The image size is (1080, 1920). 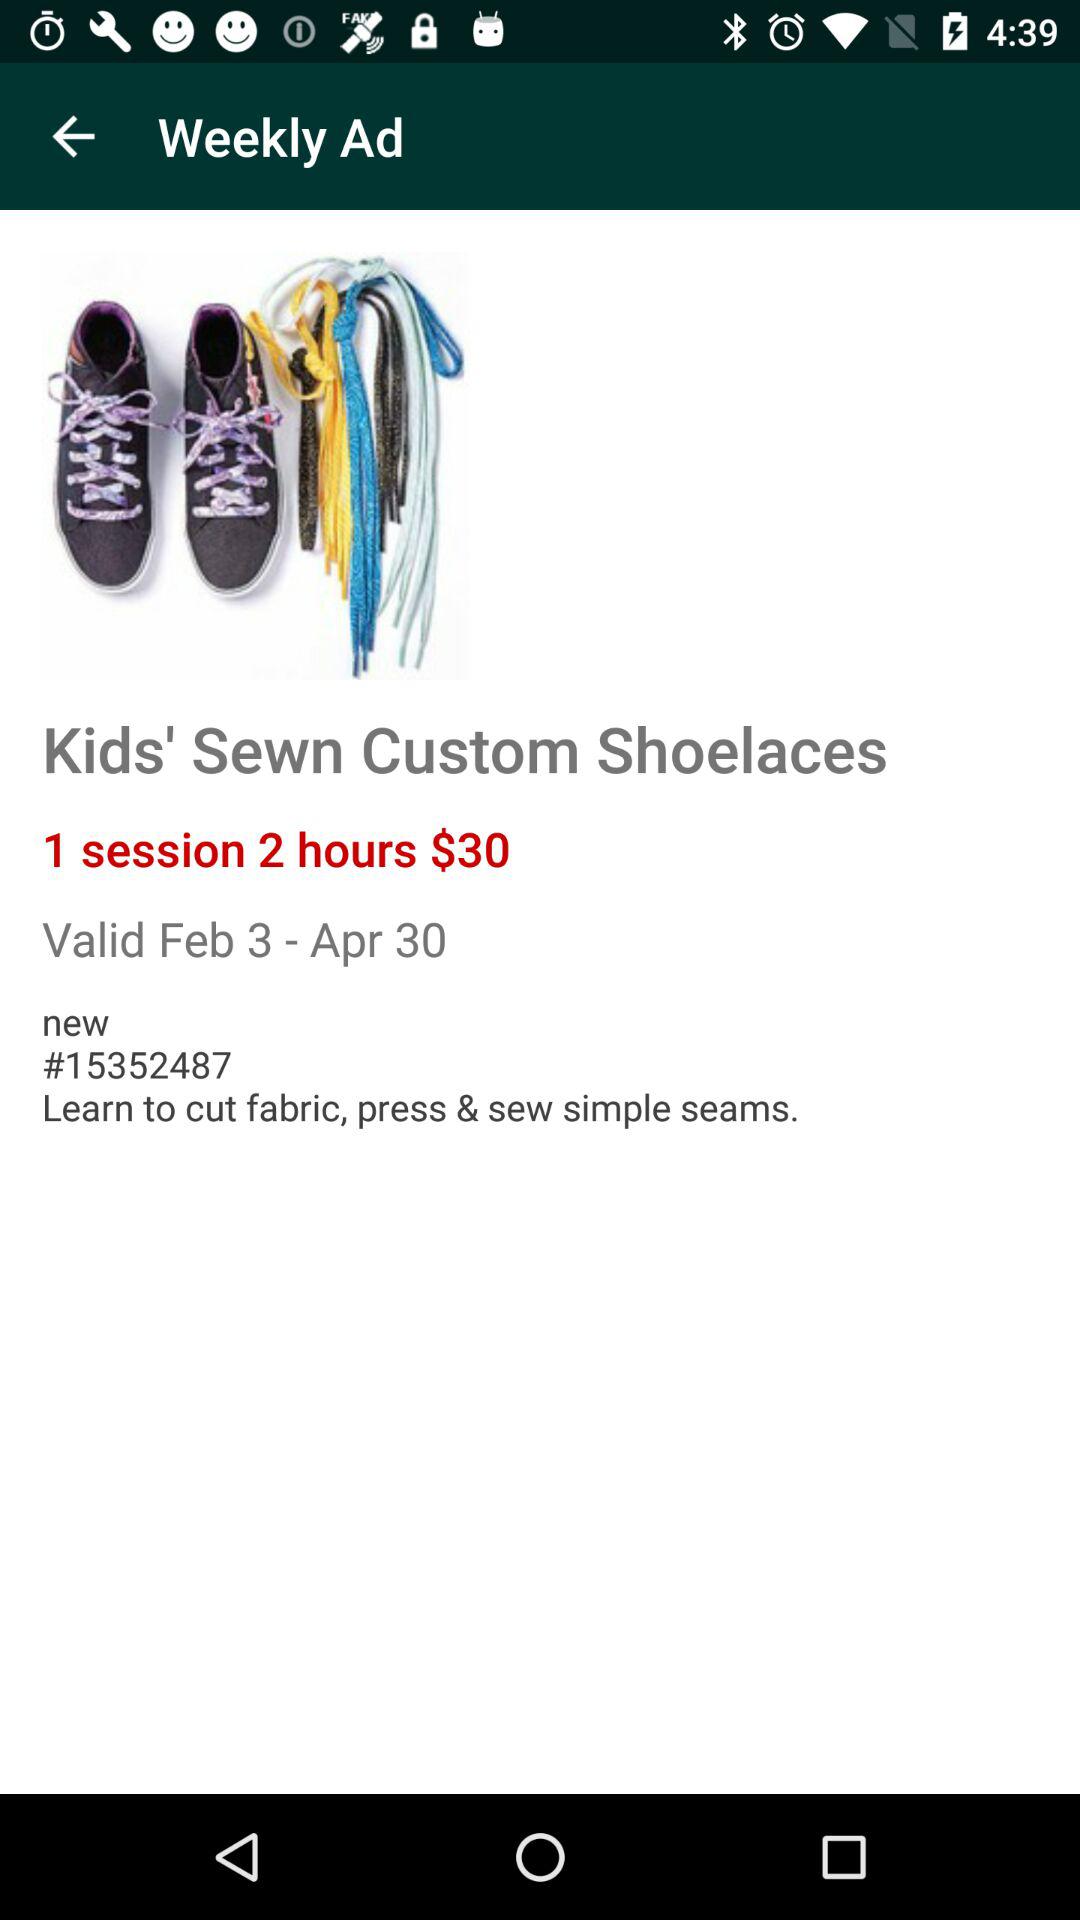 What do you see at coordinates (73, 136) in the screenshot?
I see `select app next to weekly ad` at bounding box center [73, 136].